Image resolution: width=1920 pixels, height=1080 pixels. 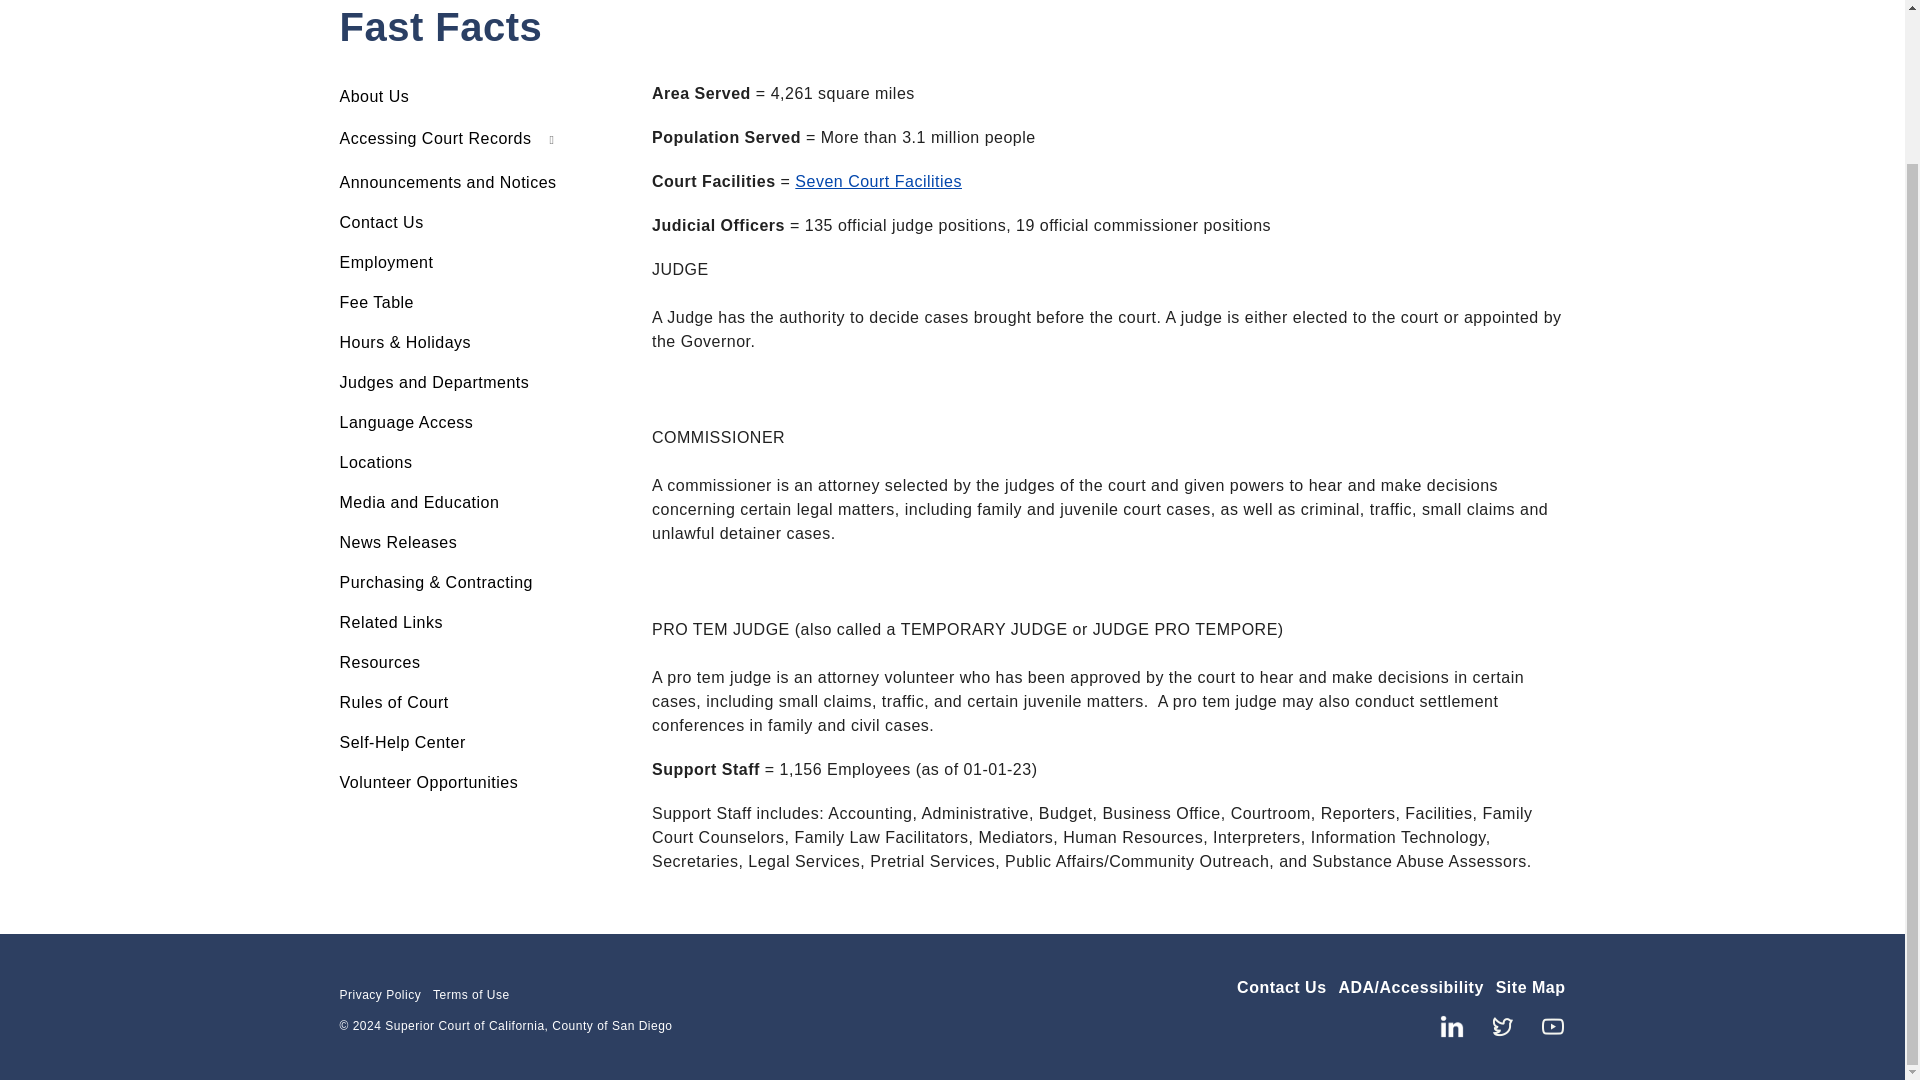 I want to click on Twitter Link, so click(x=1495, y=1025).